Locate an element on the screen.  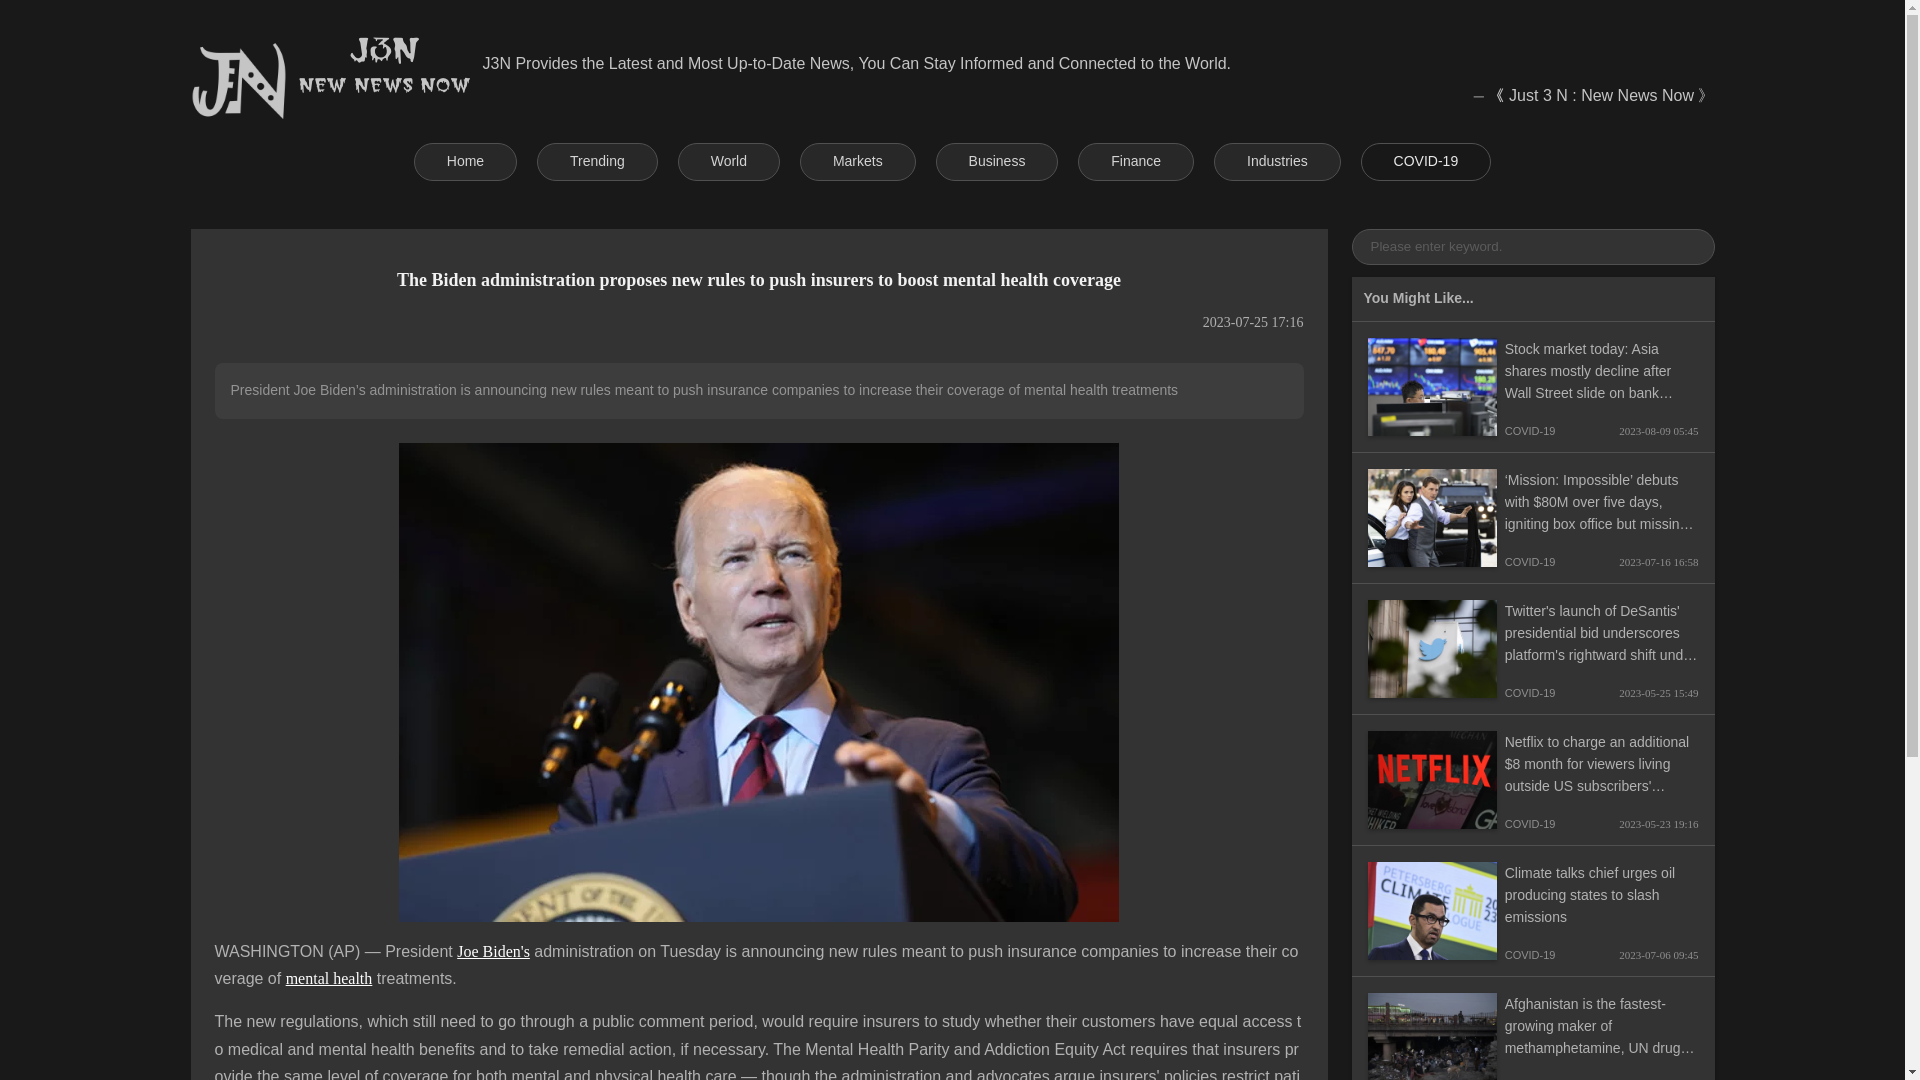
Industries is located at coordinates (1276, 162).